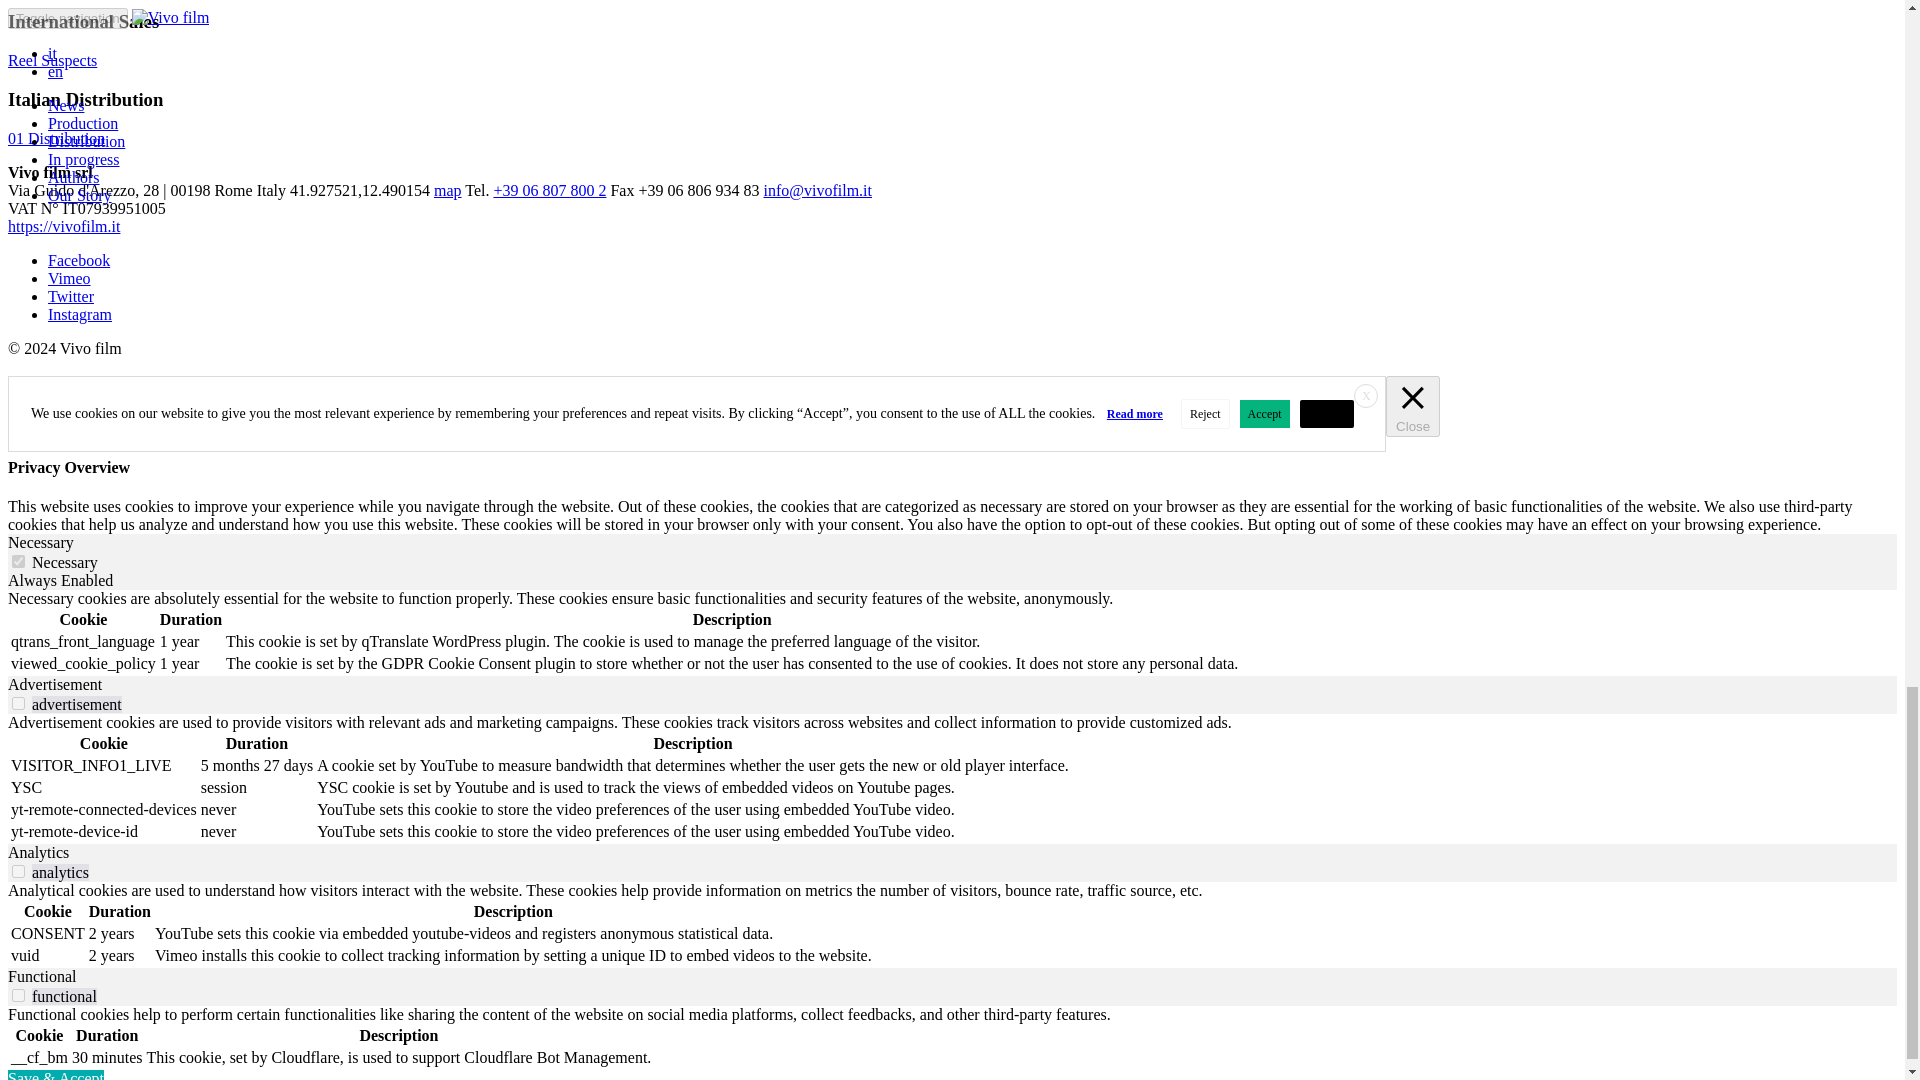 Image resolution: width=1920 pixels, height=1080 pixels. I want to click on Close and Accept, so click(1366, 396).